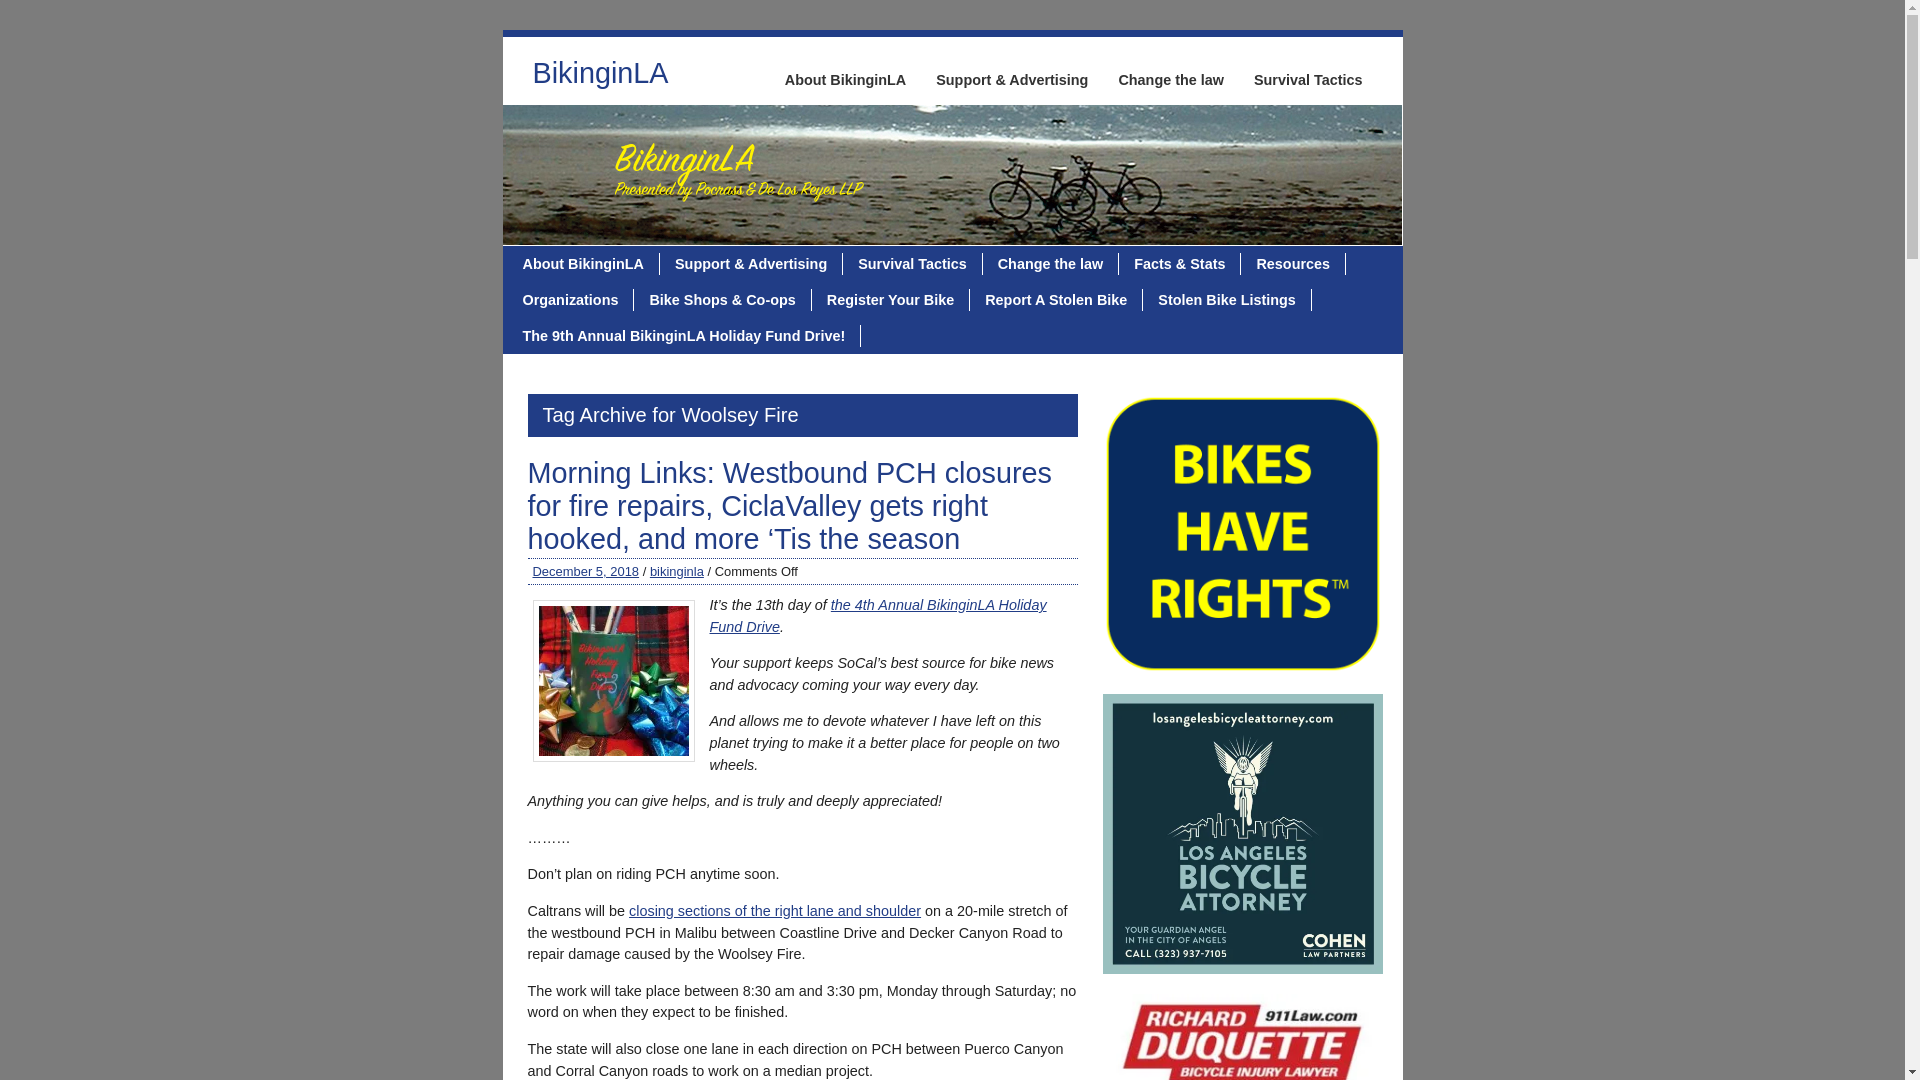 The image size is (1920, 1080). What do you see at coordinates (585, 570) in the screenshot?
I see `December 5, 2018` at bounding box center [585, 570].